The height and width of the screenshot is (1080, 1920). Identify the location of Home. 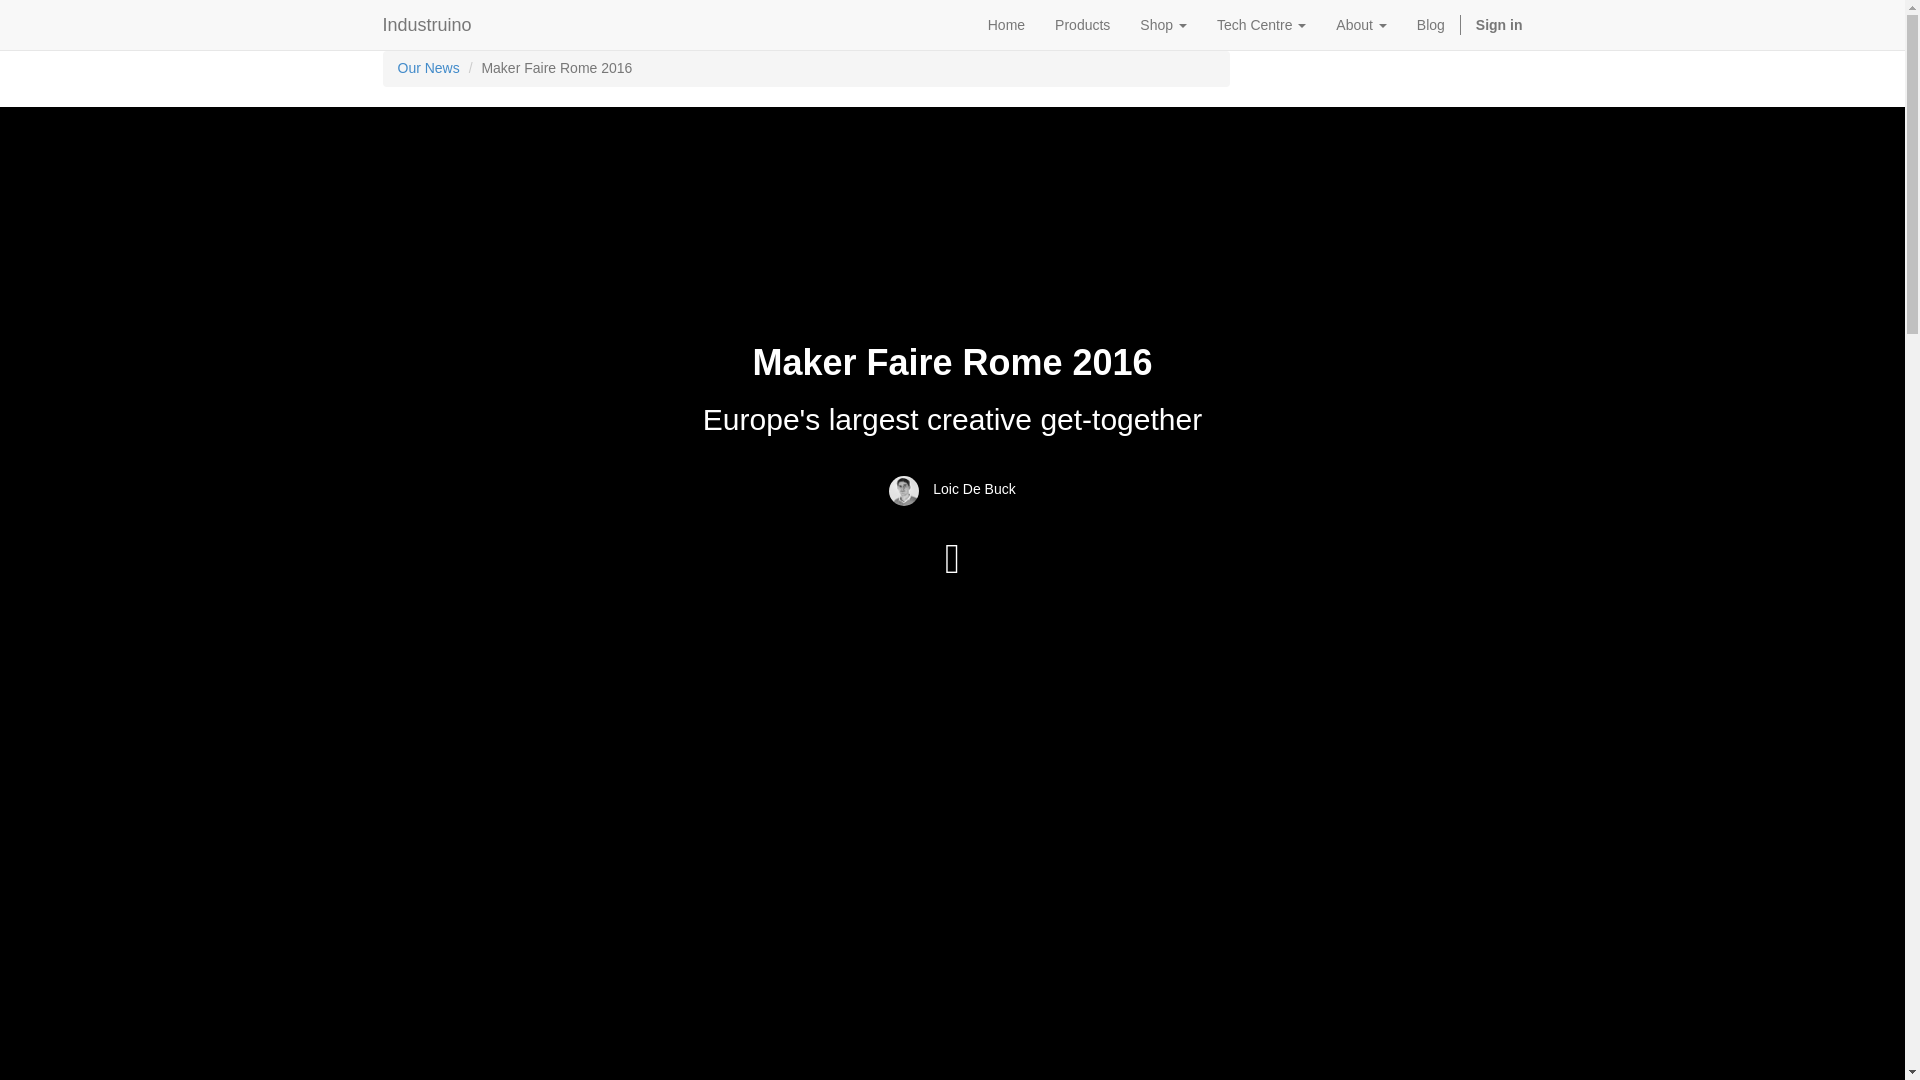
(1006, 24).